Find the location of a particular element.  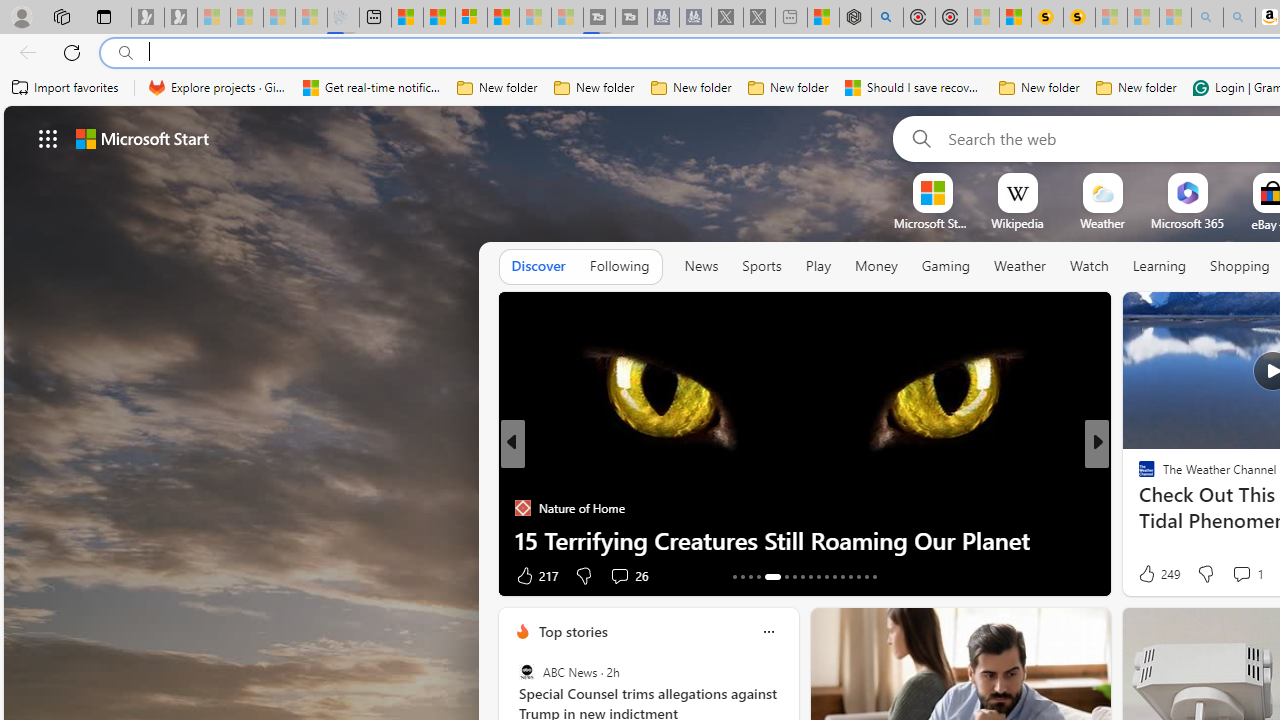

Top stories is located at coordinates (572, 631).